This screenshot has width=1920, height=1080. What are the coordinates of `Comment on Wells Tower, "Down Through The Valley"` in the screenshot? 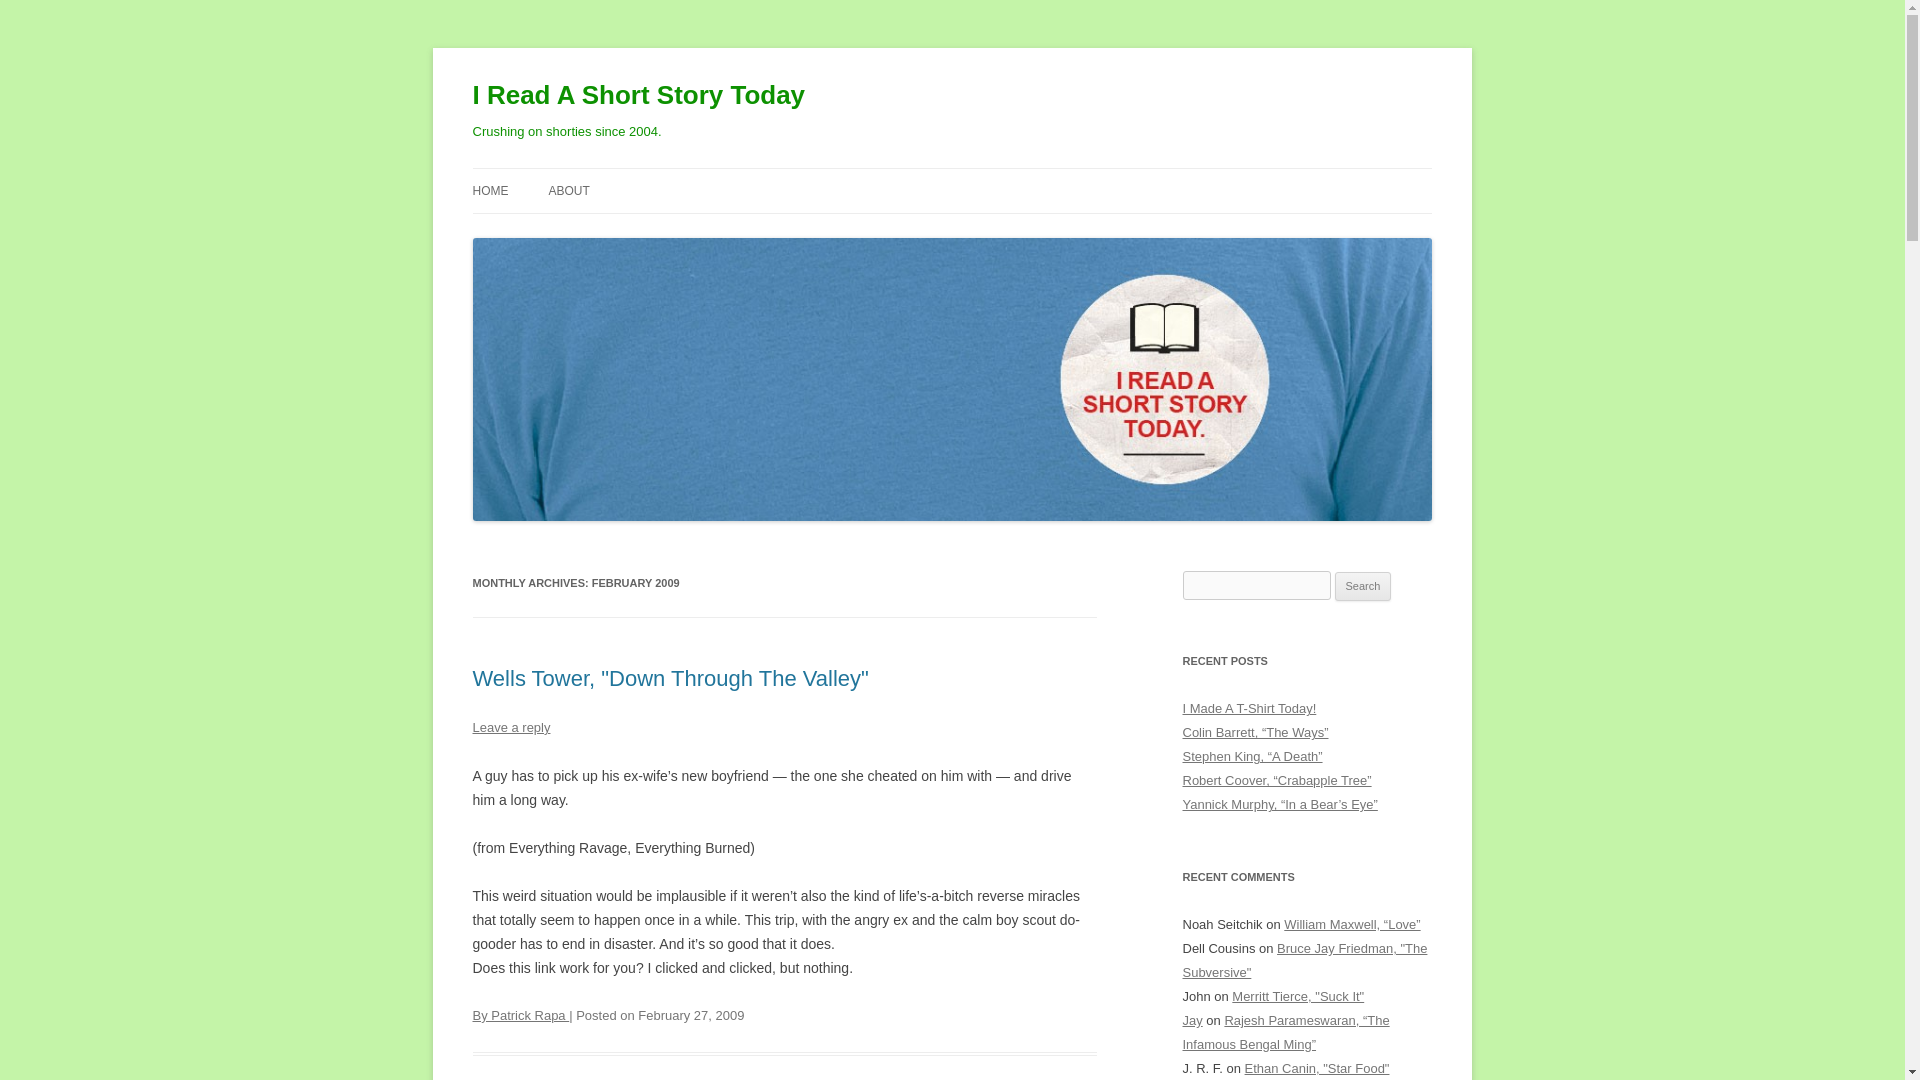 It's located at (510, 728).